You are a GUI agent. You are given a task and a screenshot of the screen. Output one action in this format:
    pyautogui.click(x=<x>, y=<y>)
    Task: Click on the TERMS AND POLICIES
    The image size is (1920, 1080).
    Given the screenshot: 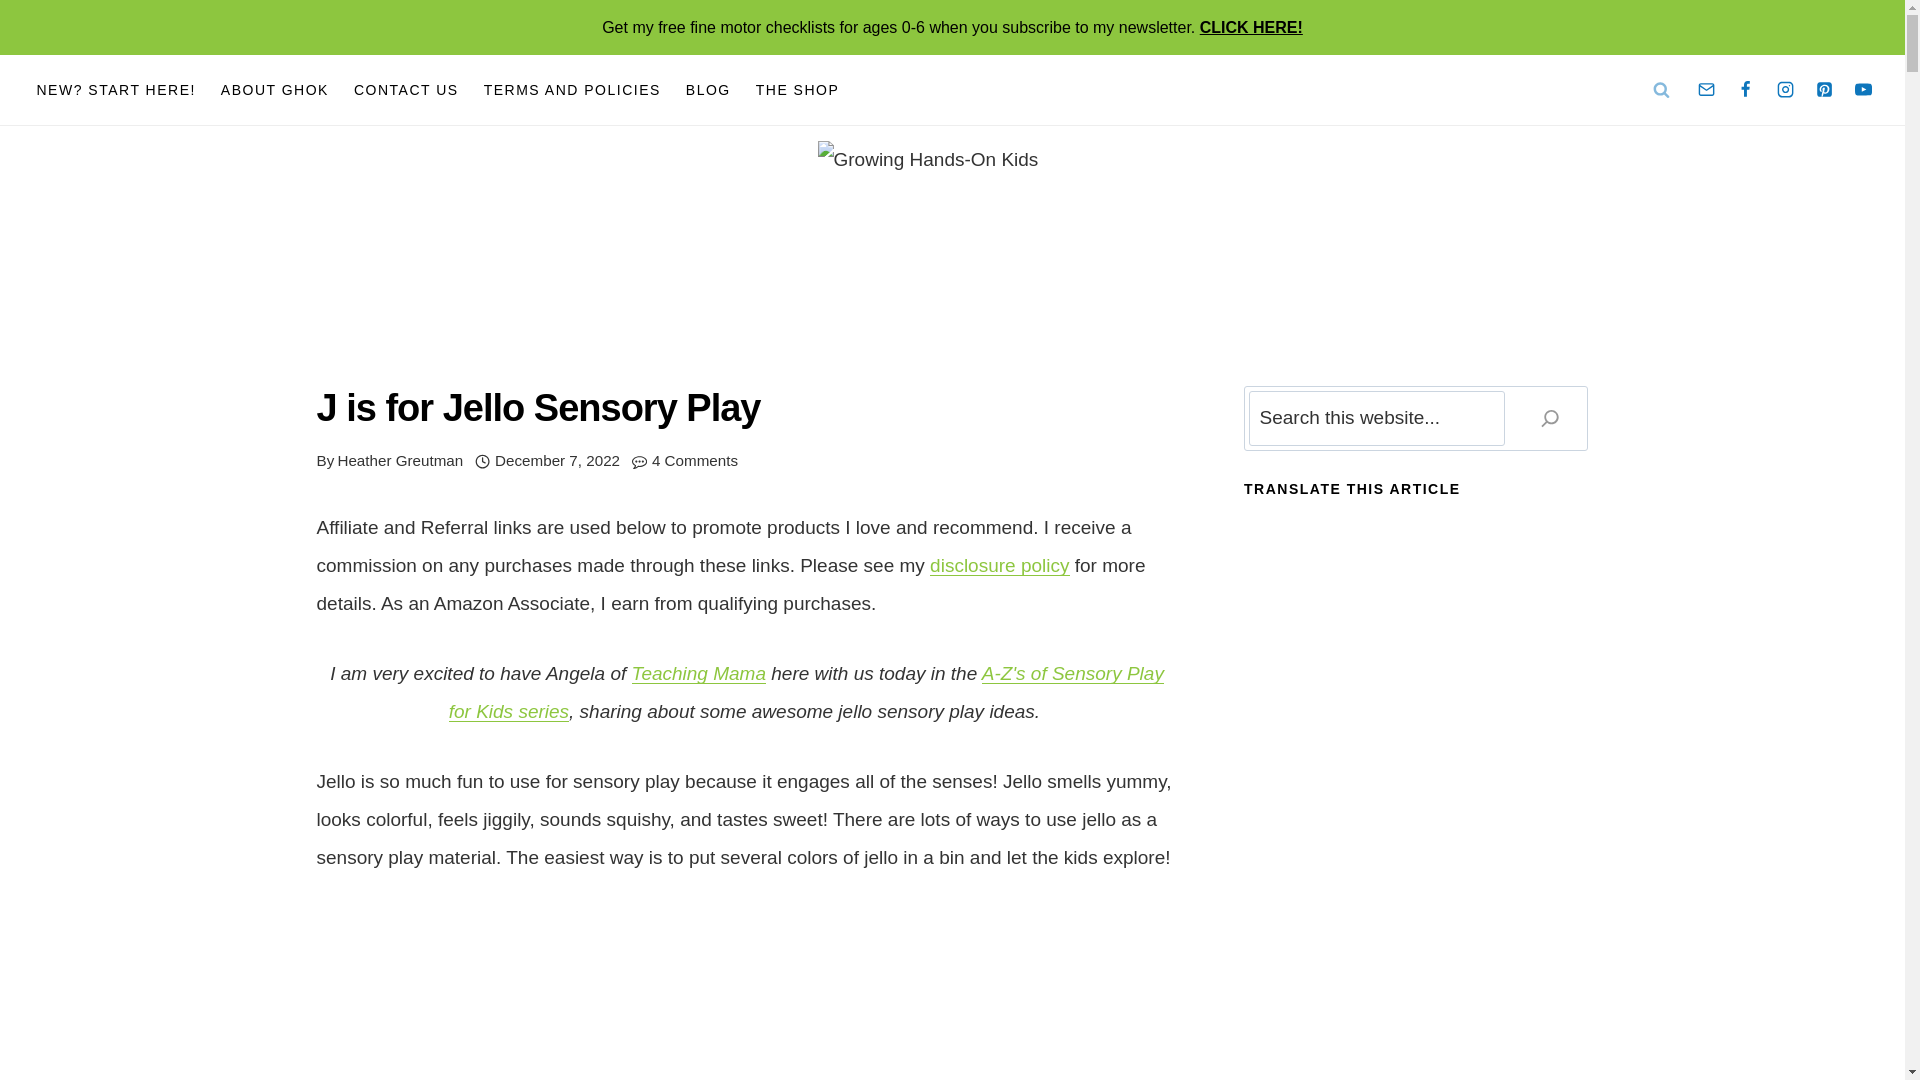 What is the action you would take?
    pyautogui.click(x=572, y=90)
    